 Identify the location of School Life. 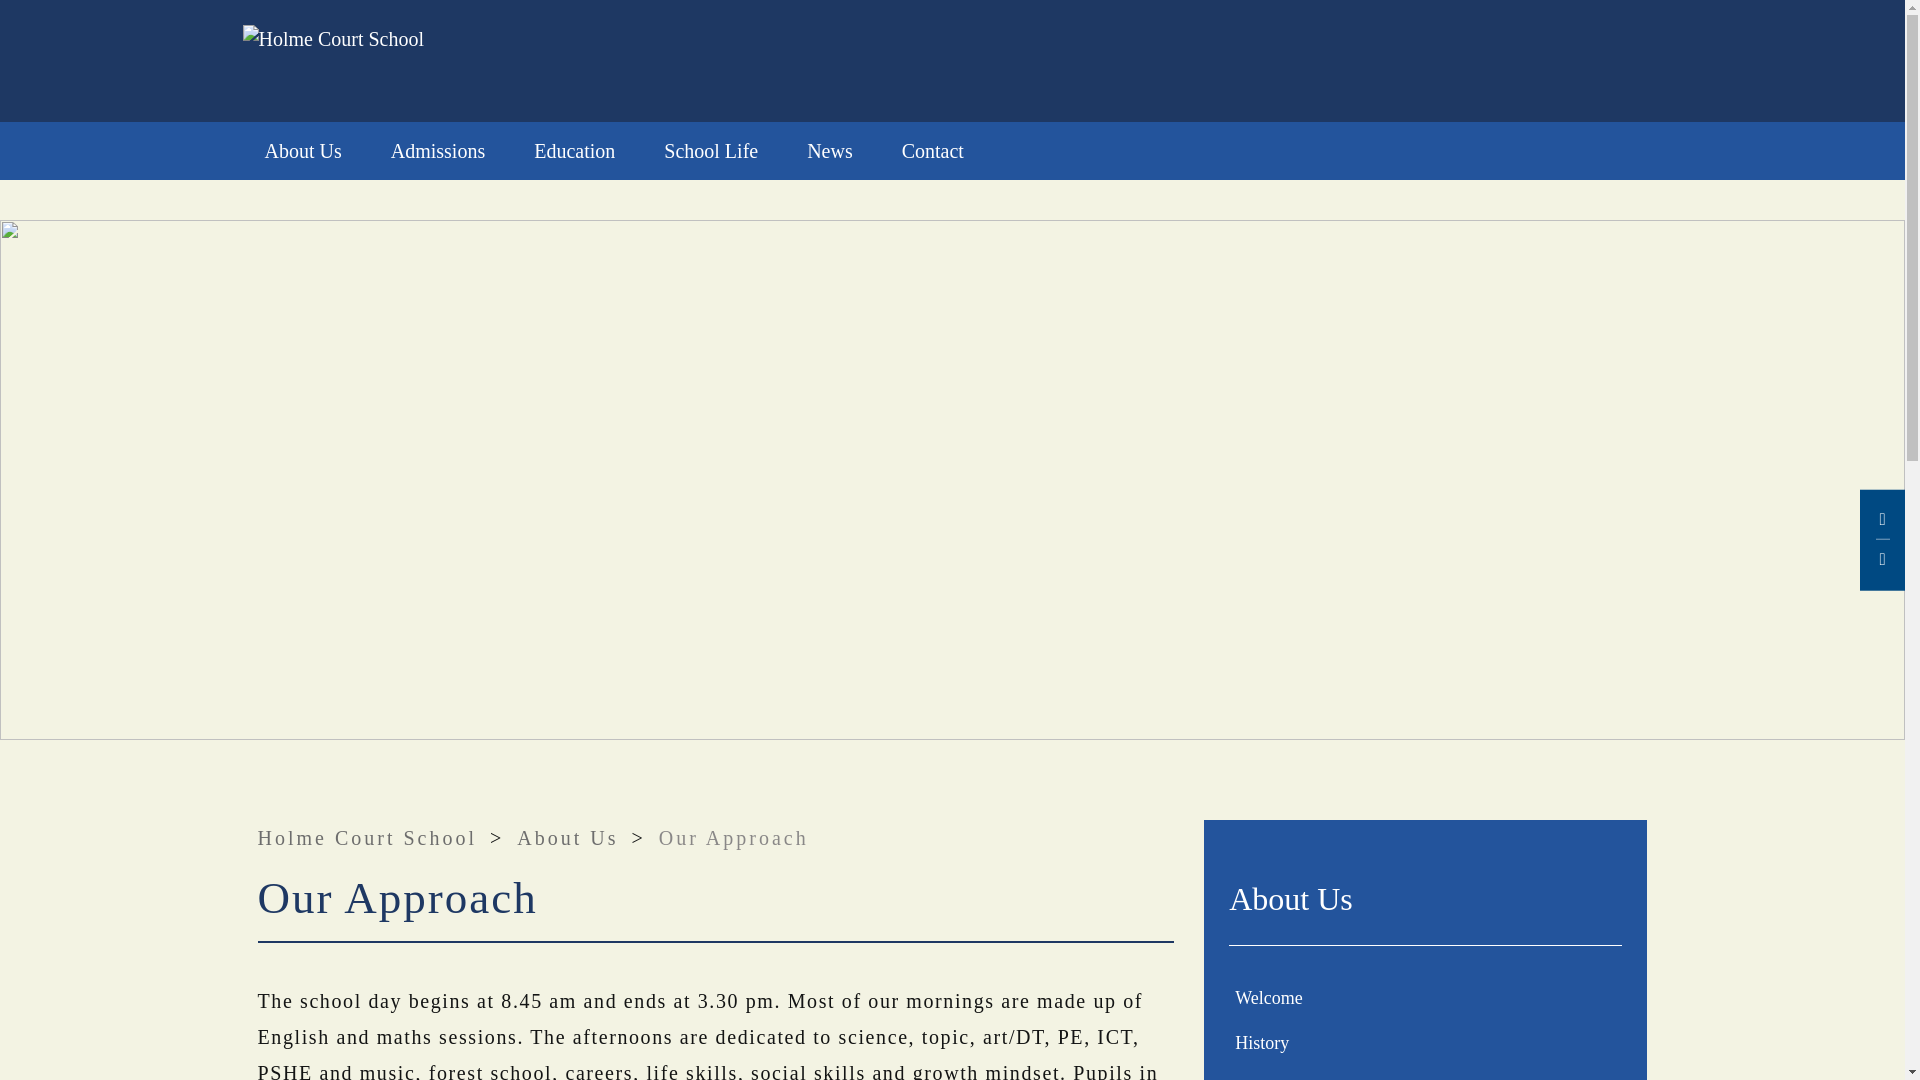
(710, 151).